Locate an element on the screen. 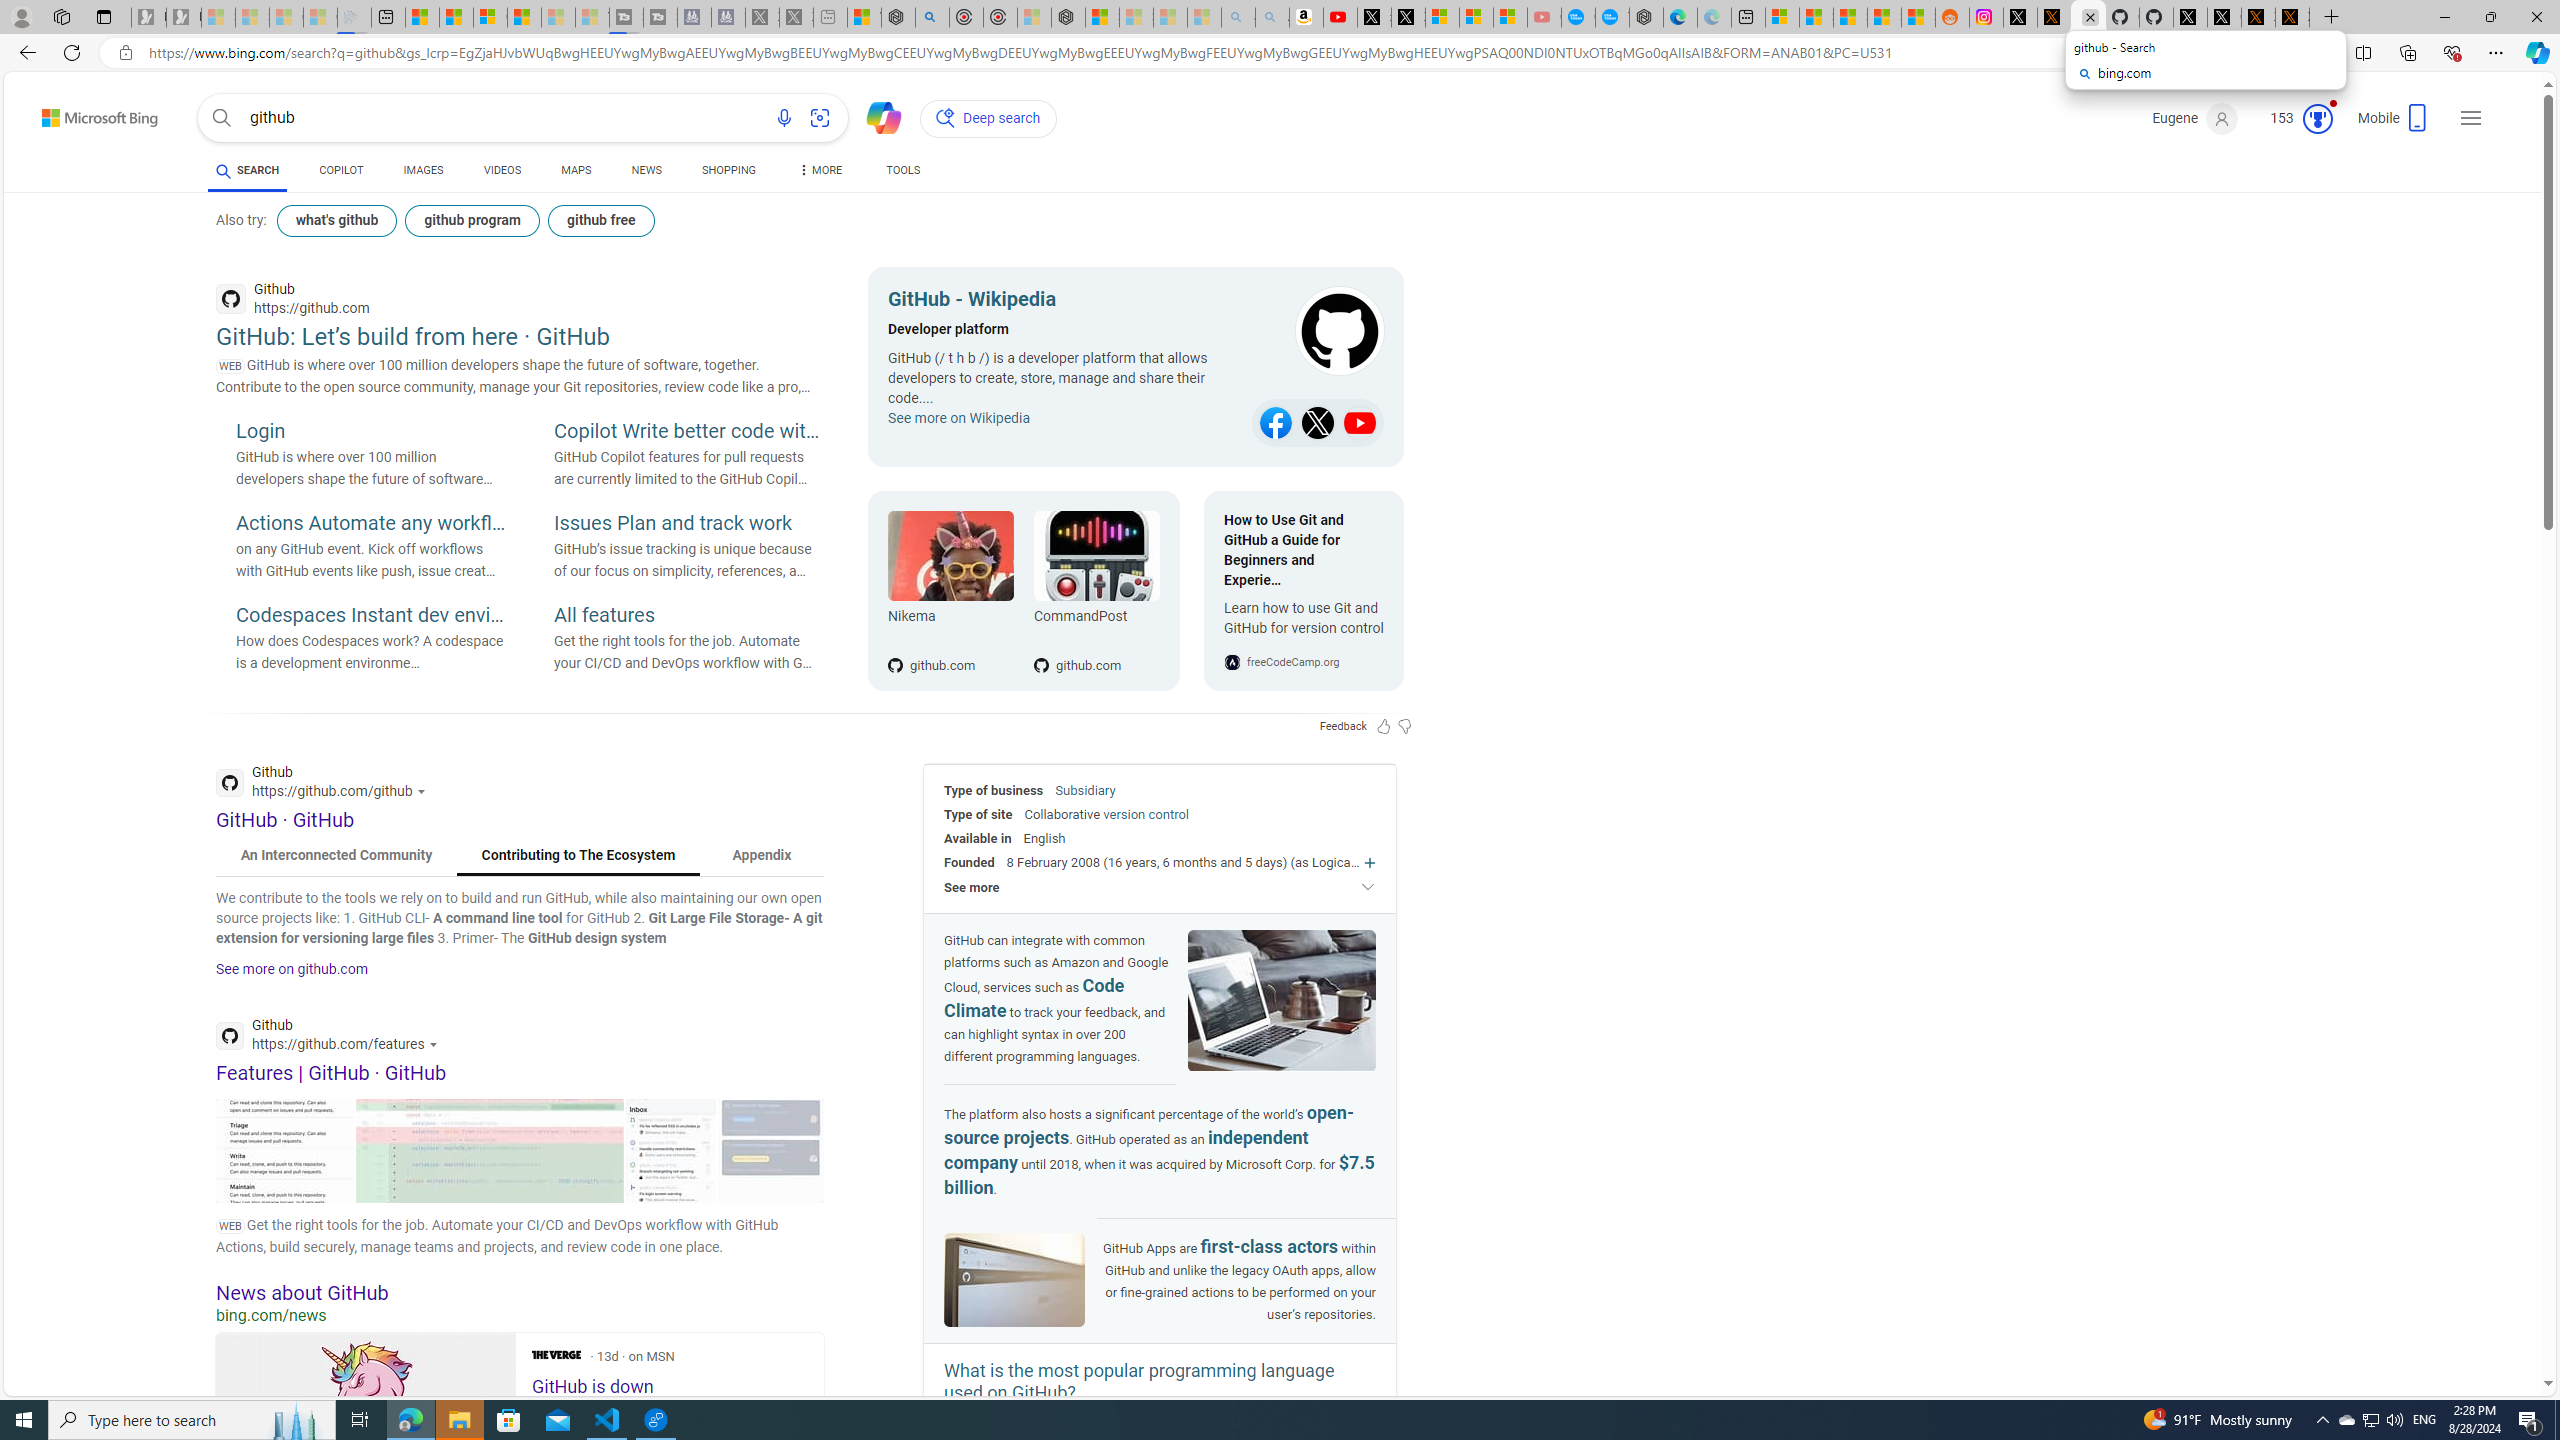  Add this page to favorites (Ctrl+D) is located at coordinates (2312, 53).